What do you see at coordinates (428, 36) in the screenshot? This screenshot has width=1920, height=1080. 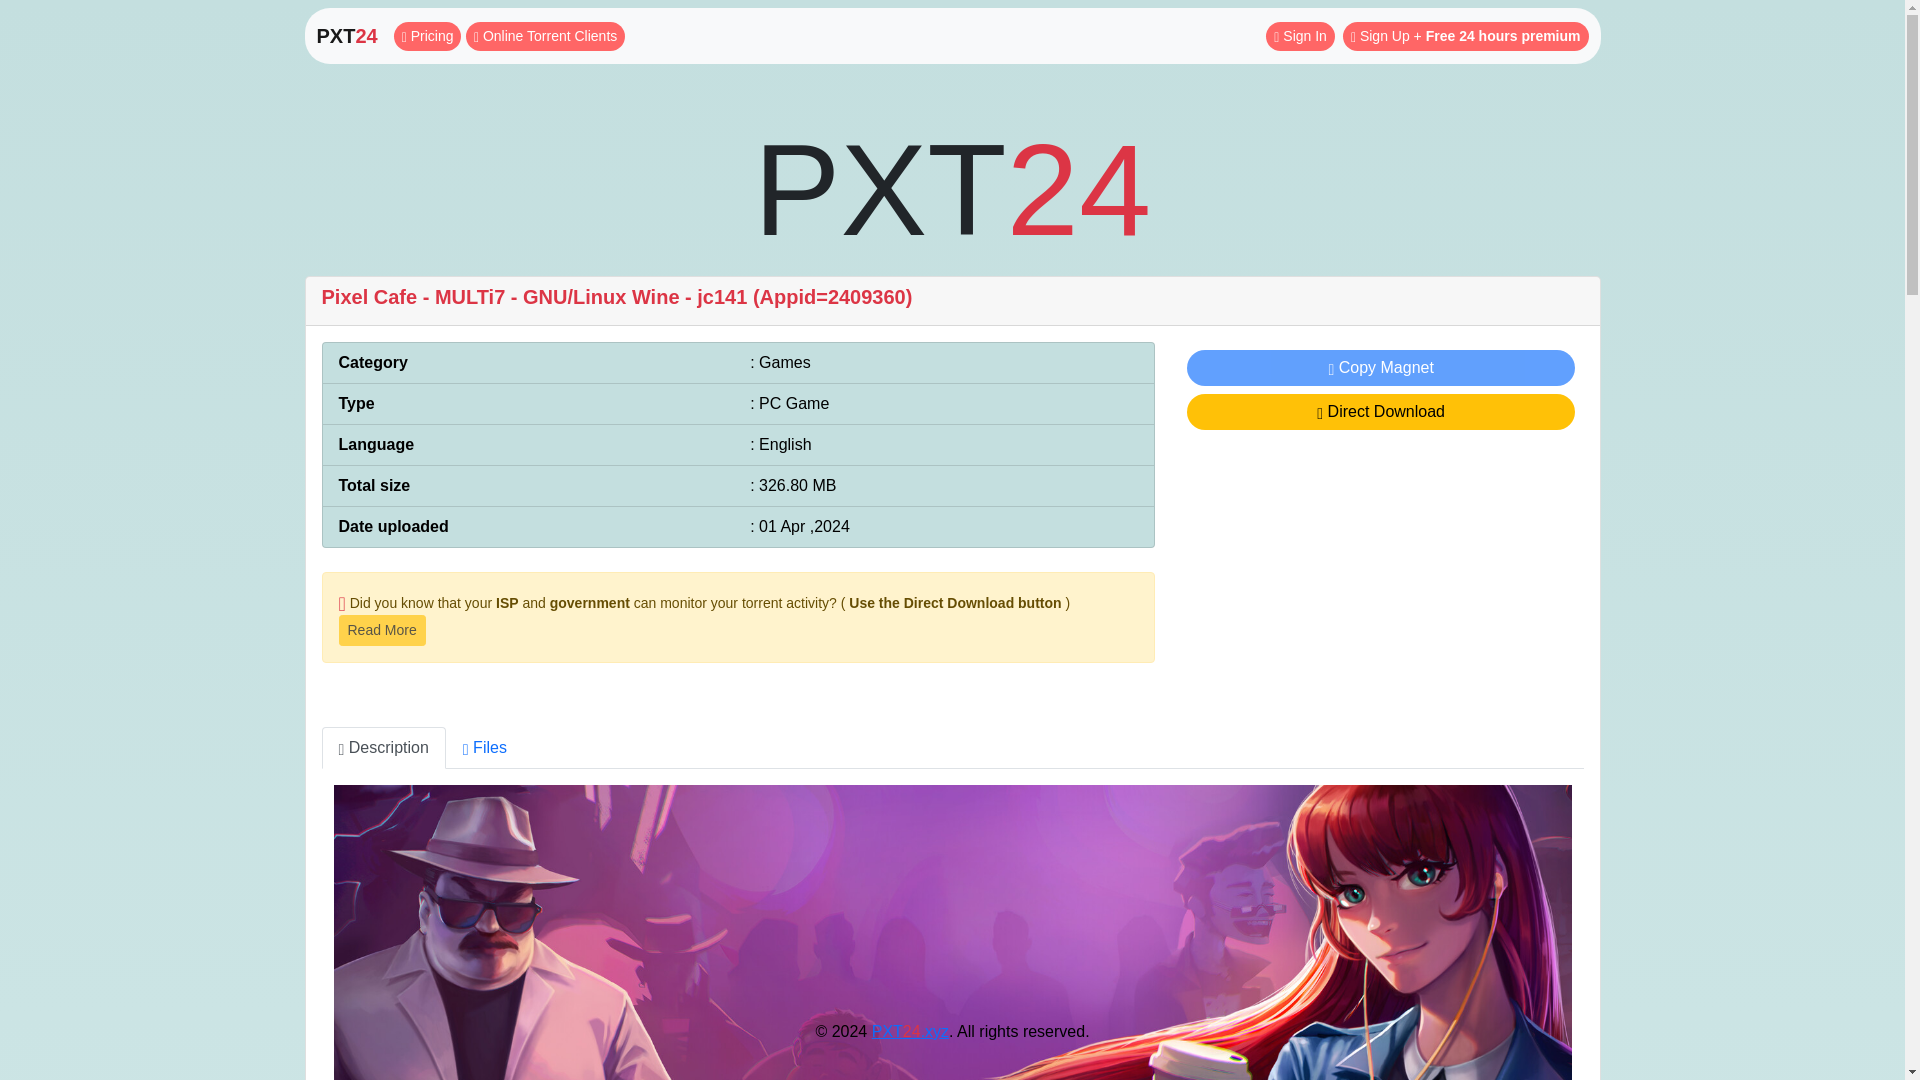 I see `Pricing` at bounding box center [428, 36].